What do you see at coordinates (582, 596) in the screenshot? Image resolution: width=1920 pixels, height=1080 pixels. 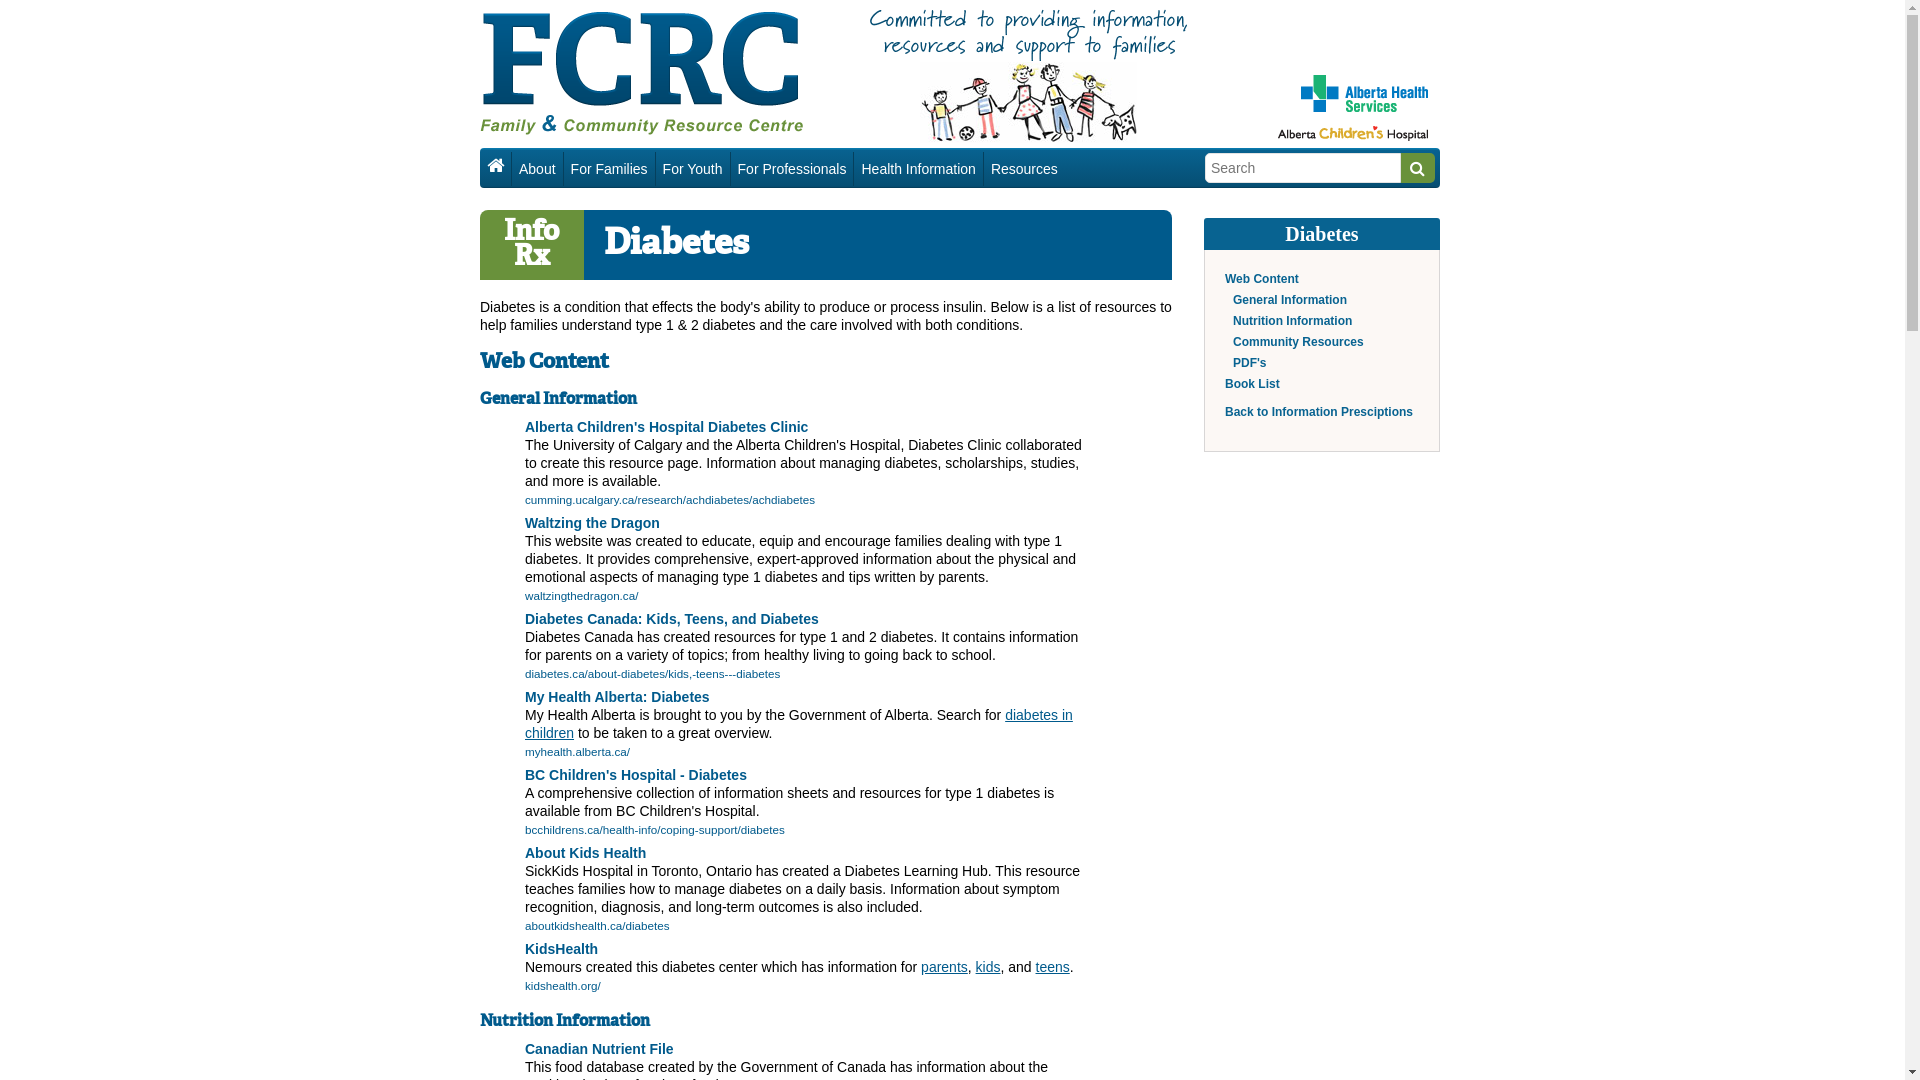 I see `waltzingthedragon.ca/` at bounding box center [582, 596].